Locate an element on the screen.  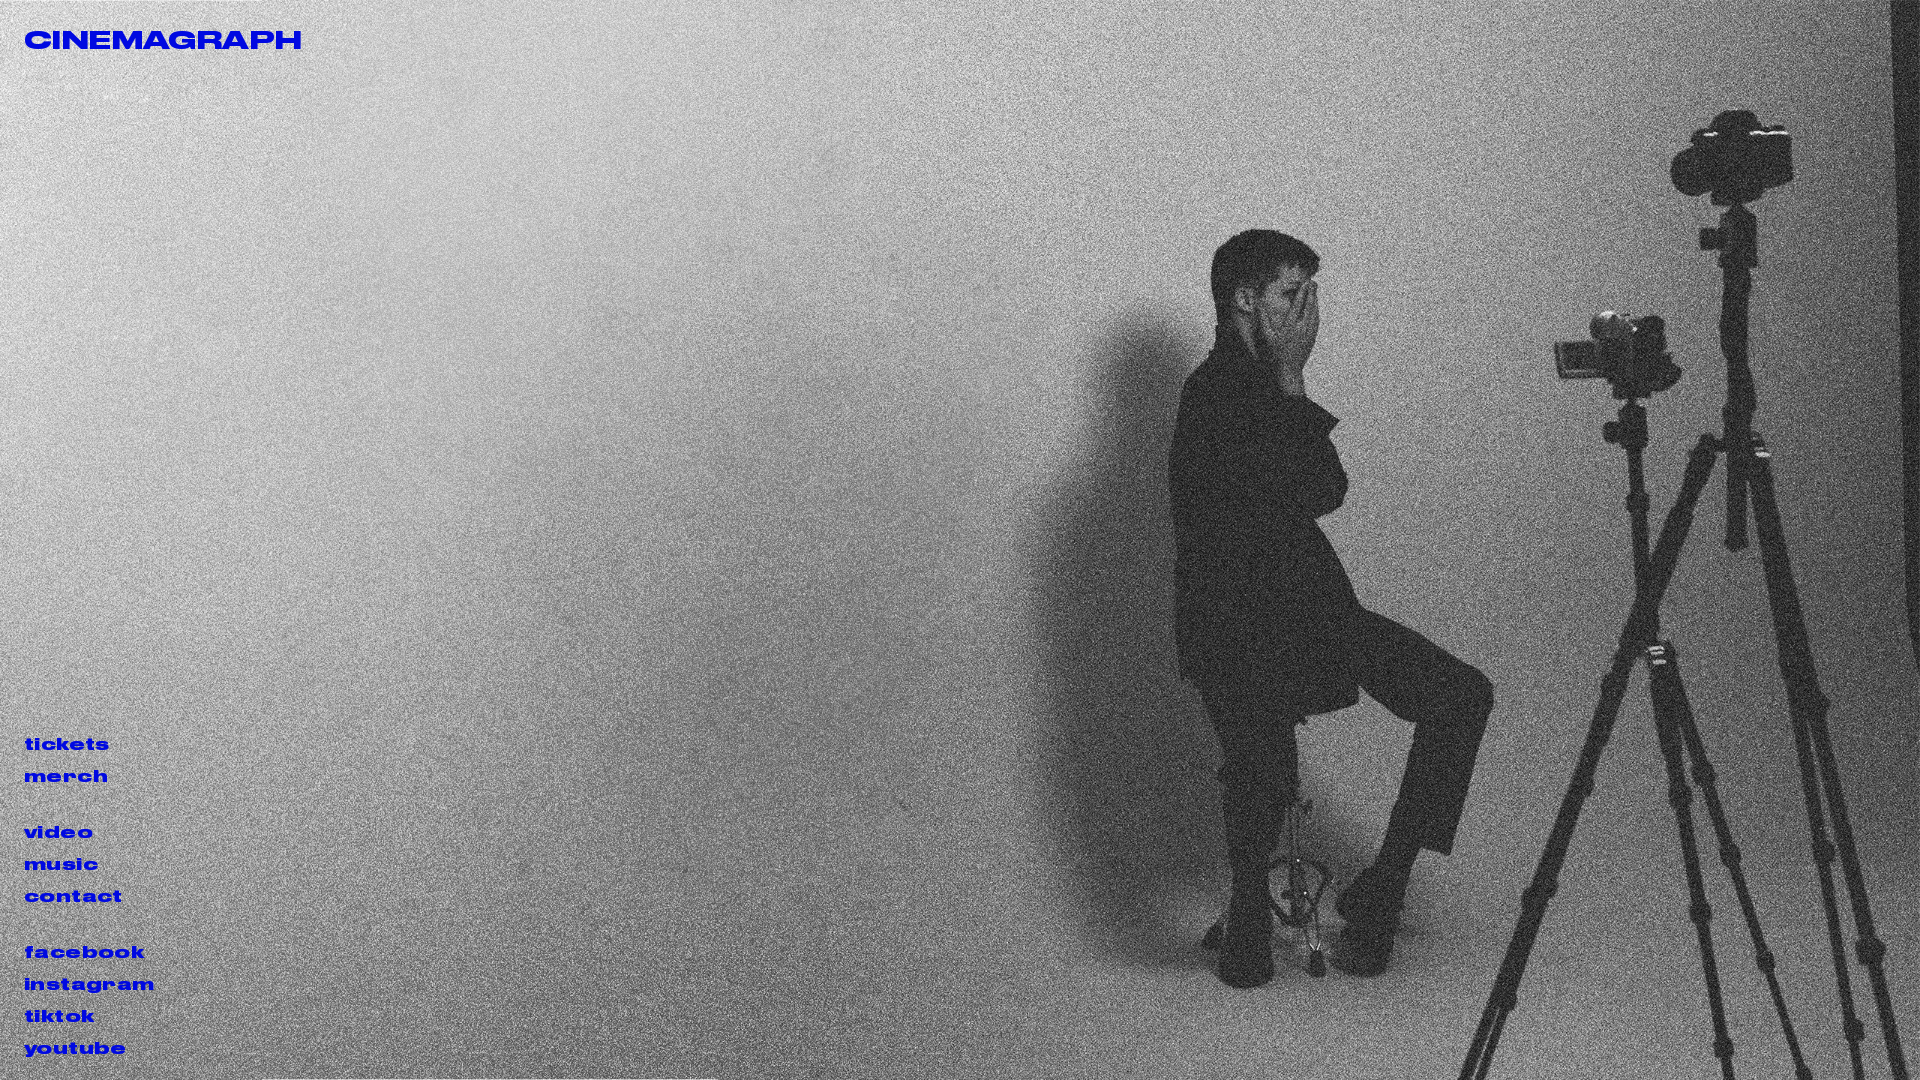
instagram is located at coordinates (90, 984).